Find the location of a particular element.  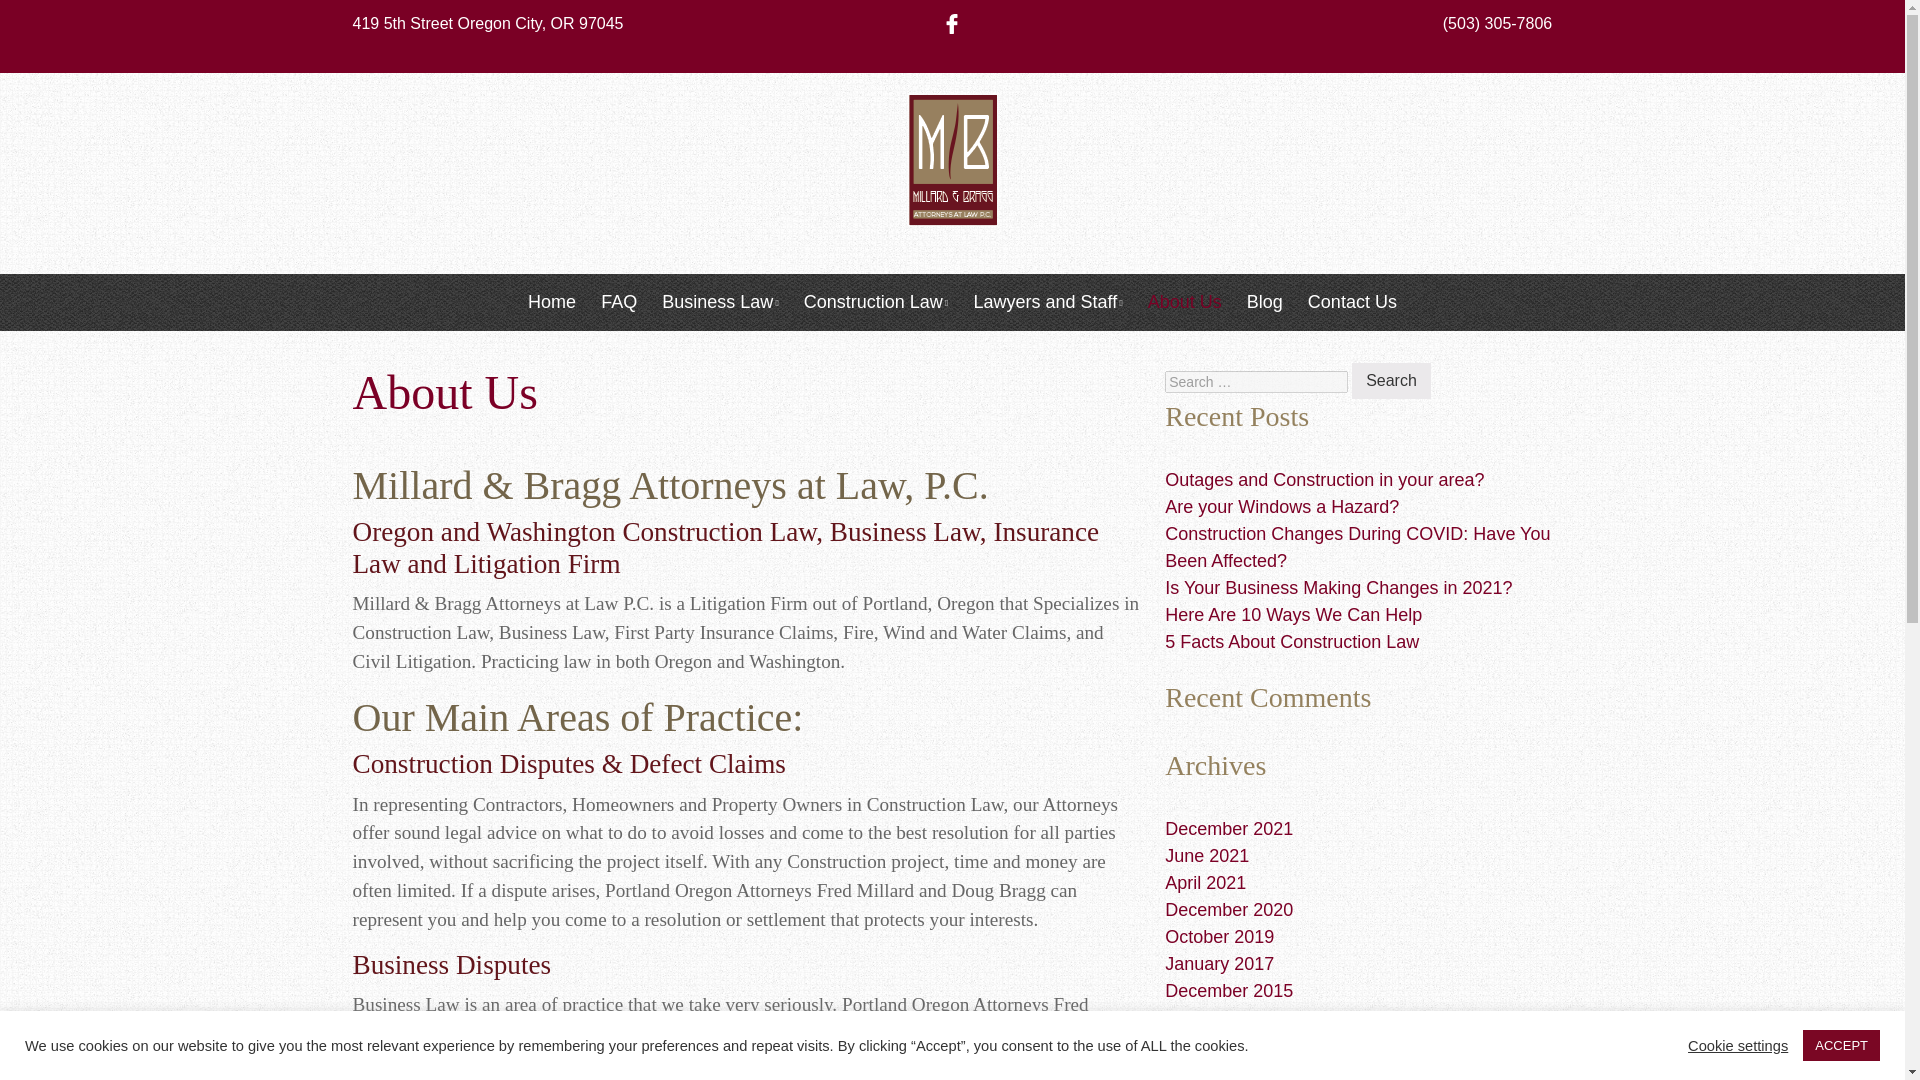

Blog is located at coordinates (1264, 302).